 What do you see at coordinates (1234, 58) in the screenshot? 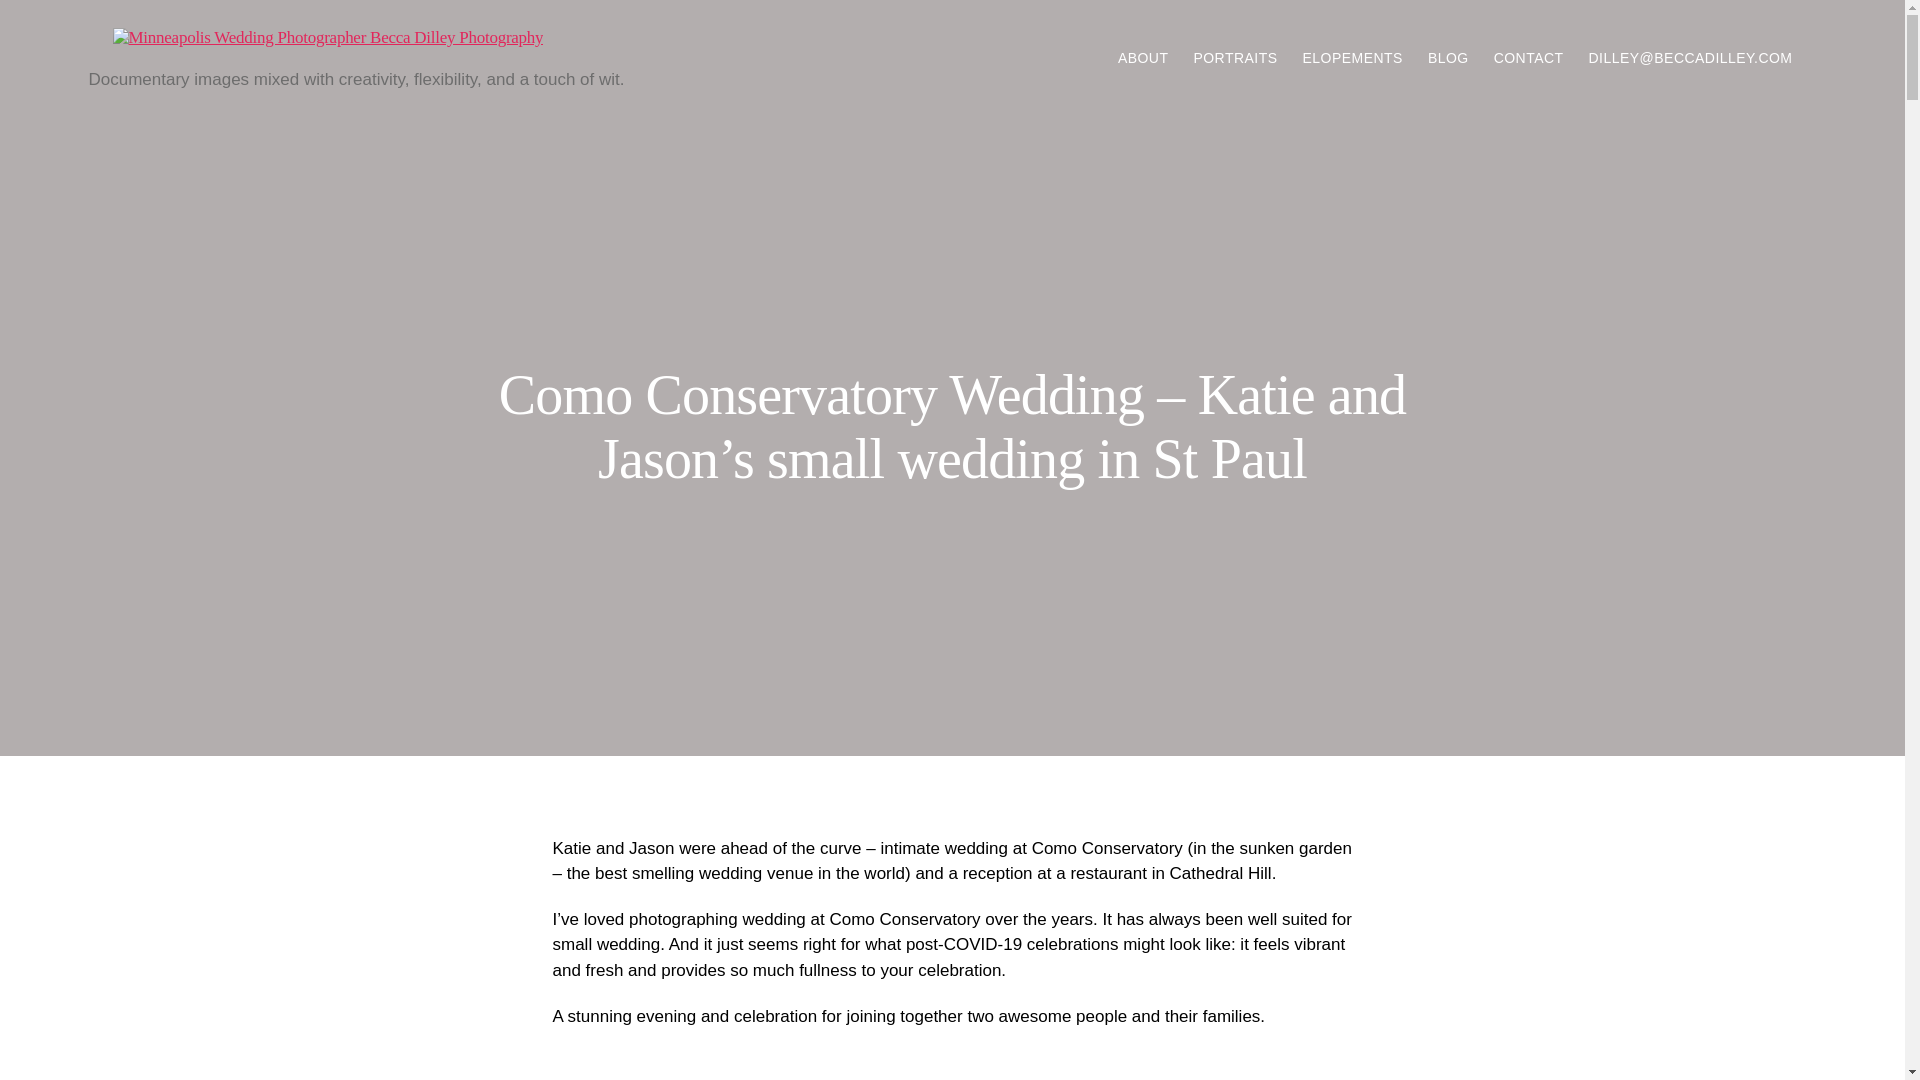
I see `PORTRAITS` at bounding box center [1234, 58].